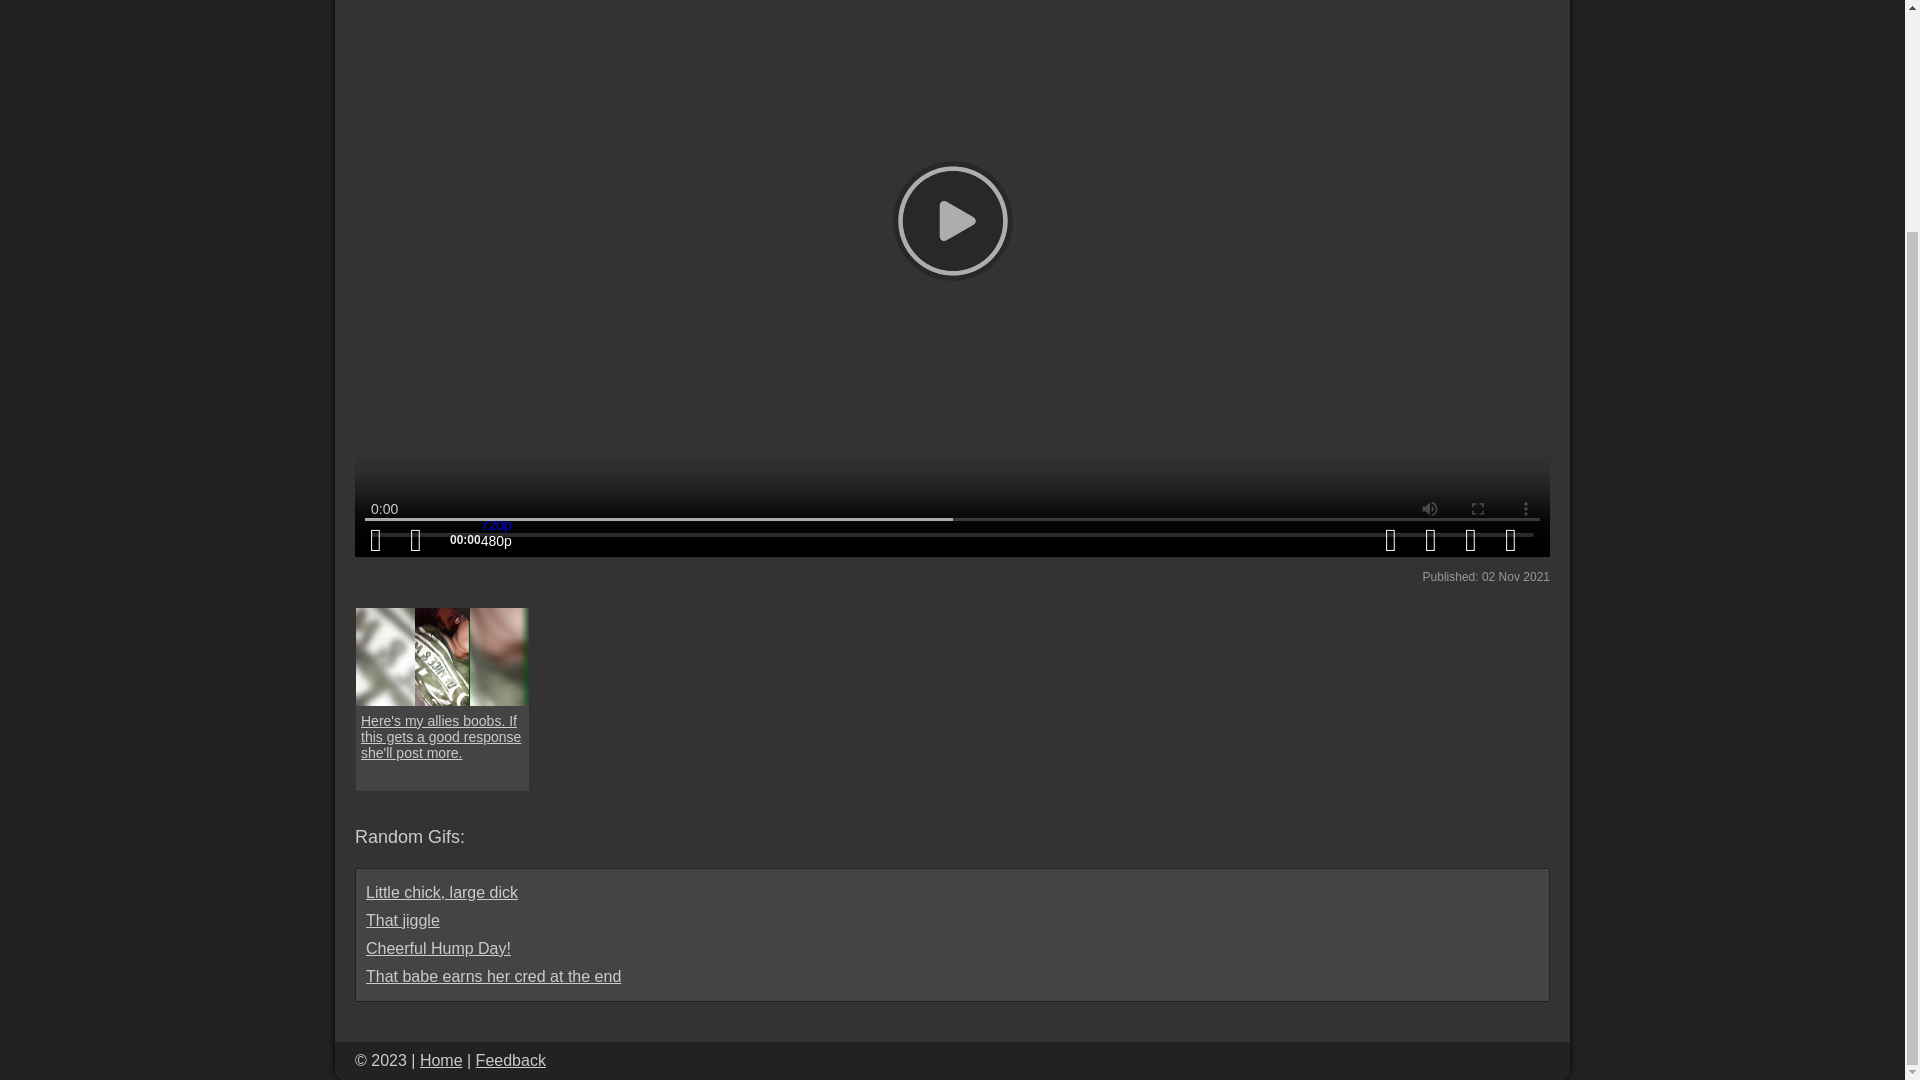  Describe the element at coordinates (510, 1060) in the screenshot. I see `Feedback` at that location.